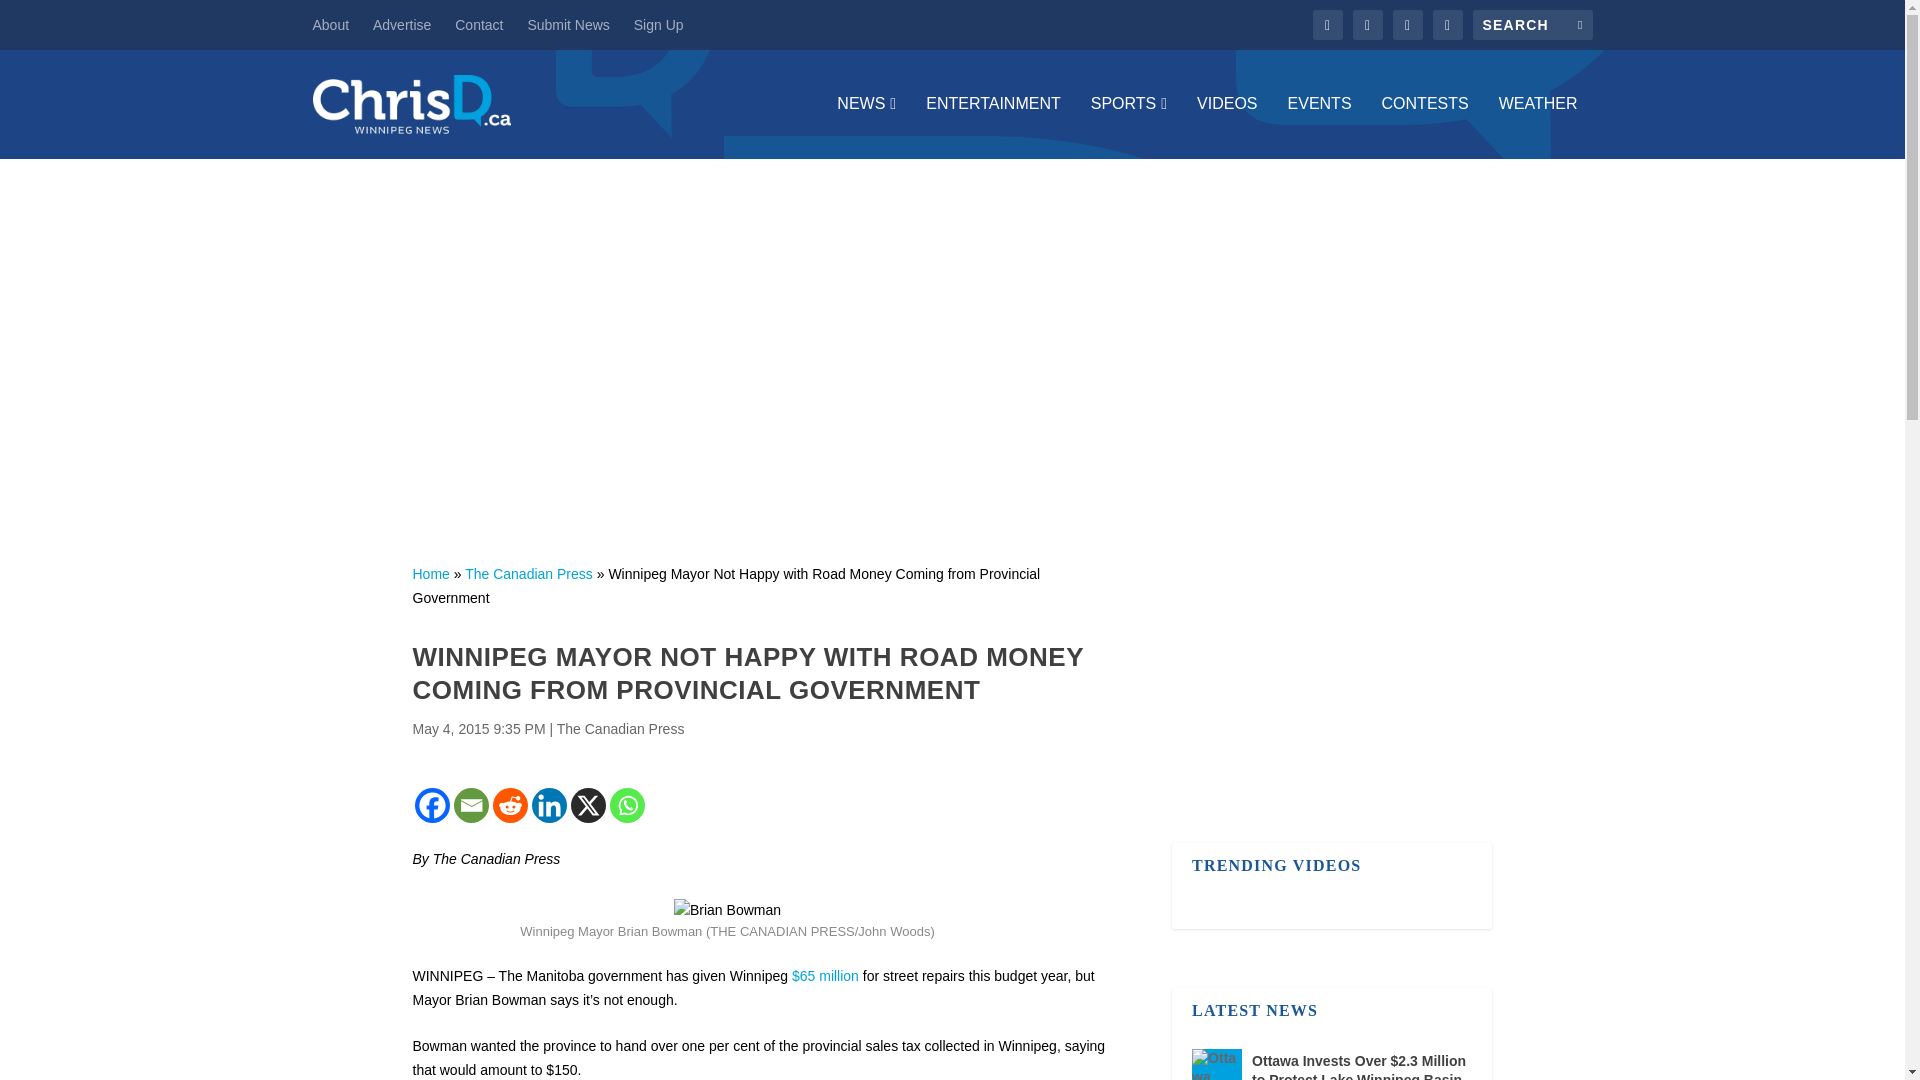 This screenshot has height=1080, width=1920. Describe the element at coordinates (1128, 127) in the screenshot. I see `SPORTS` at that location.